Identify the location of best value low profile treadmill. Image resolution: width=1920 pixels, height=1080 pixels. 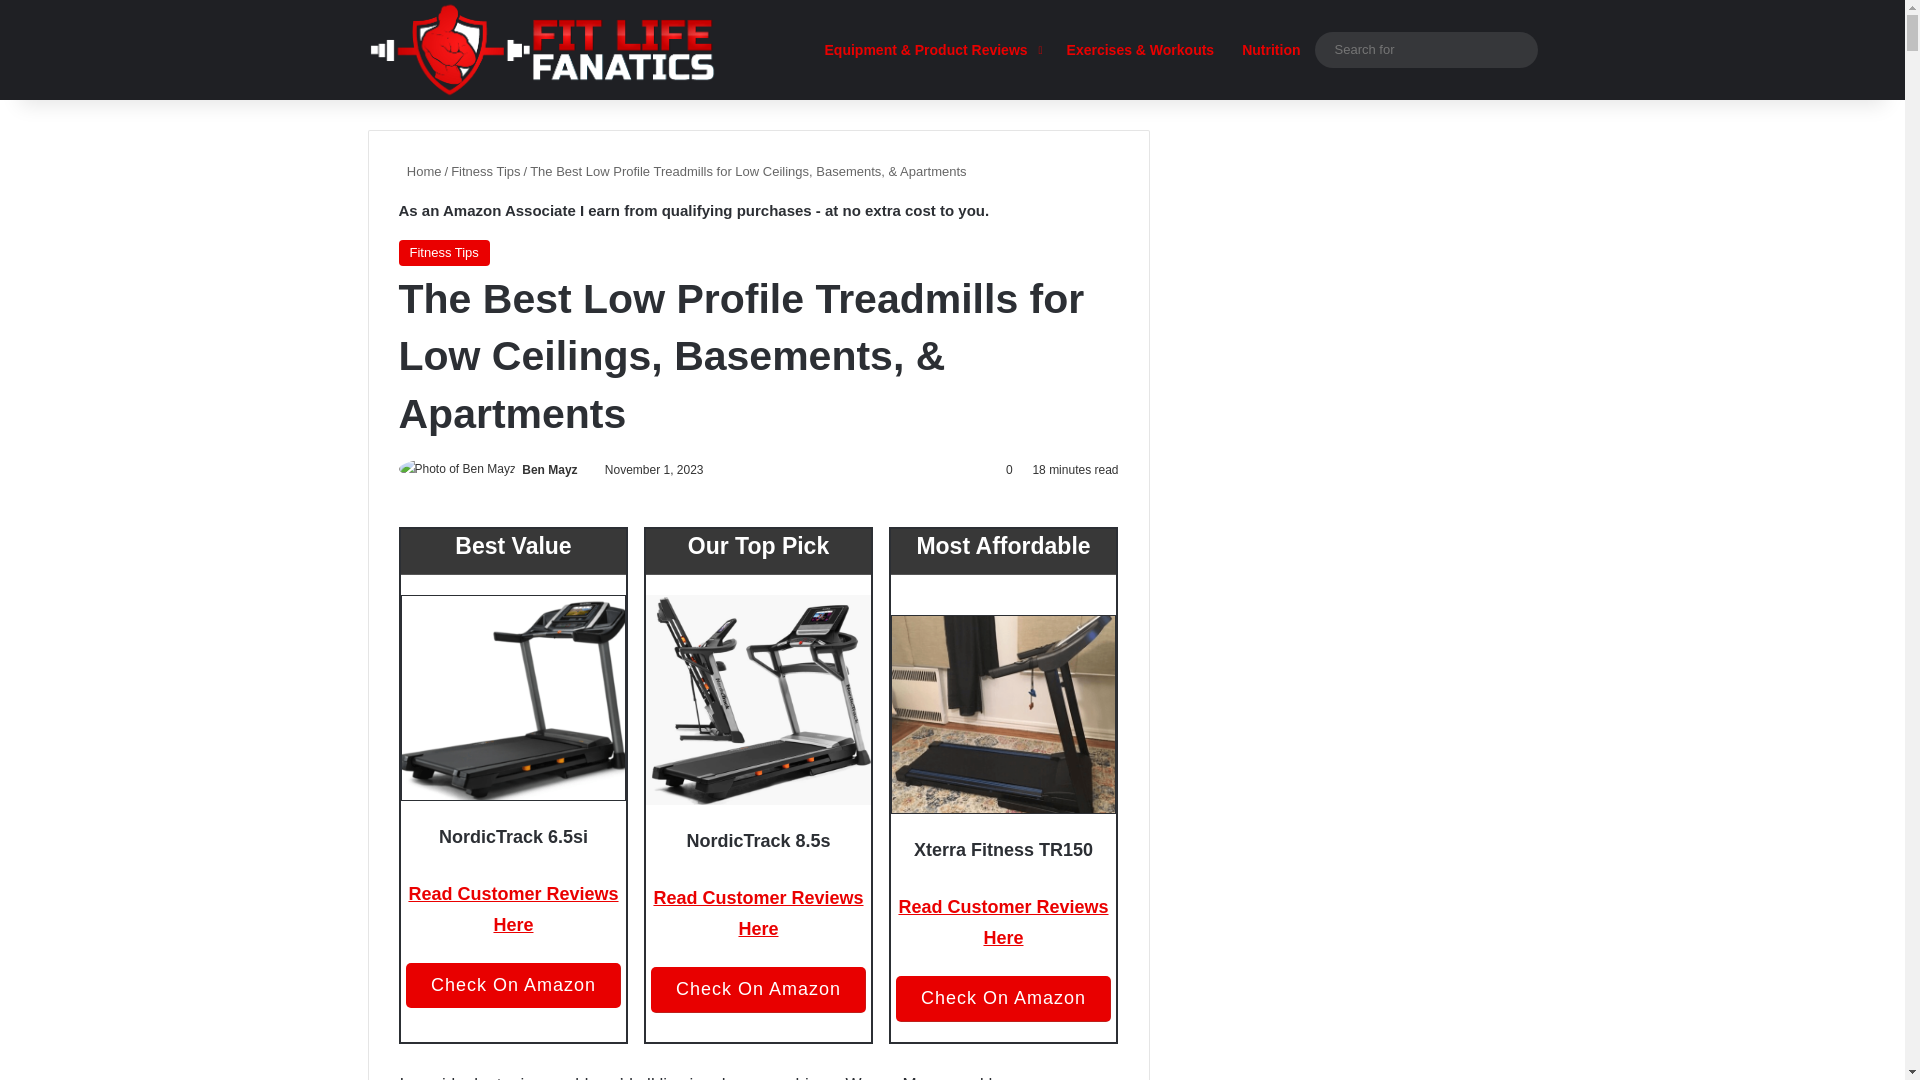
(514, 698).